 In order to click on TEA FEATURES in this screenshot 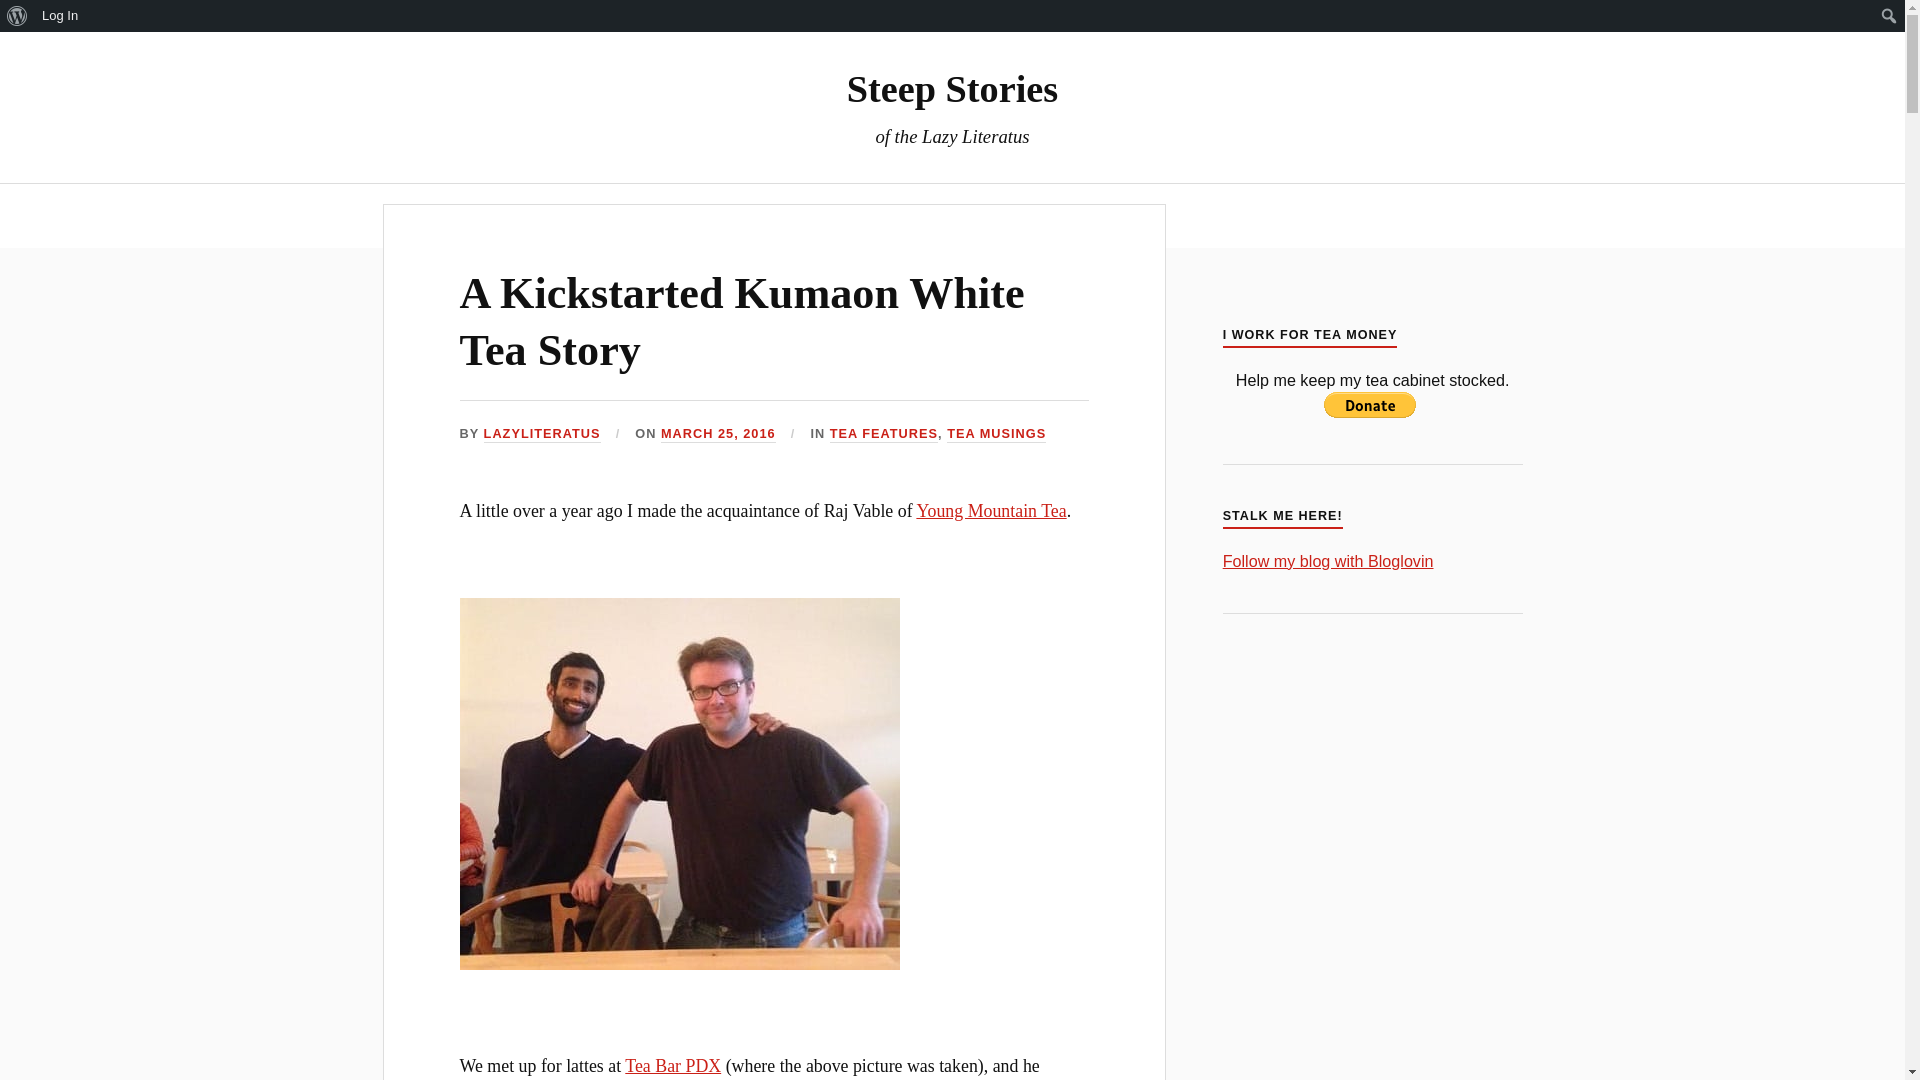, I will do `click(884, 434)`.